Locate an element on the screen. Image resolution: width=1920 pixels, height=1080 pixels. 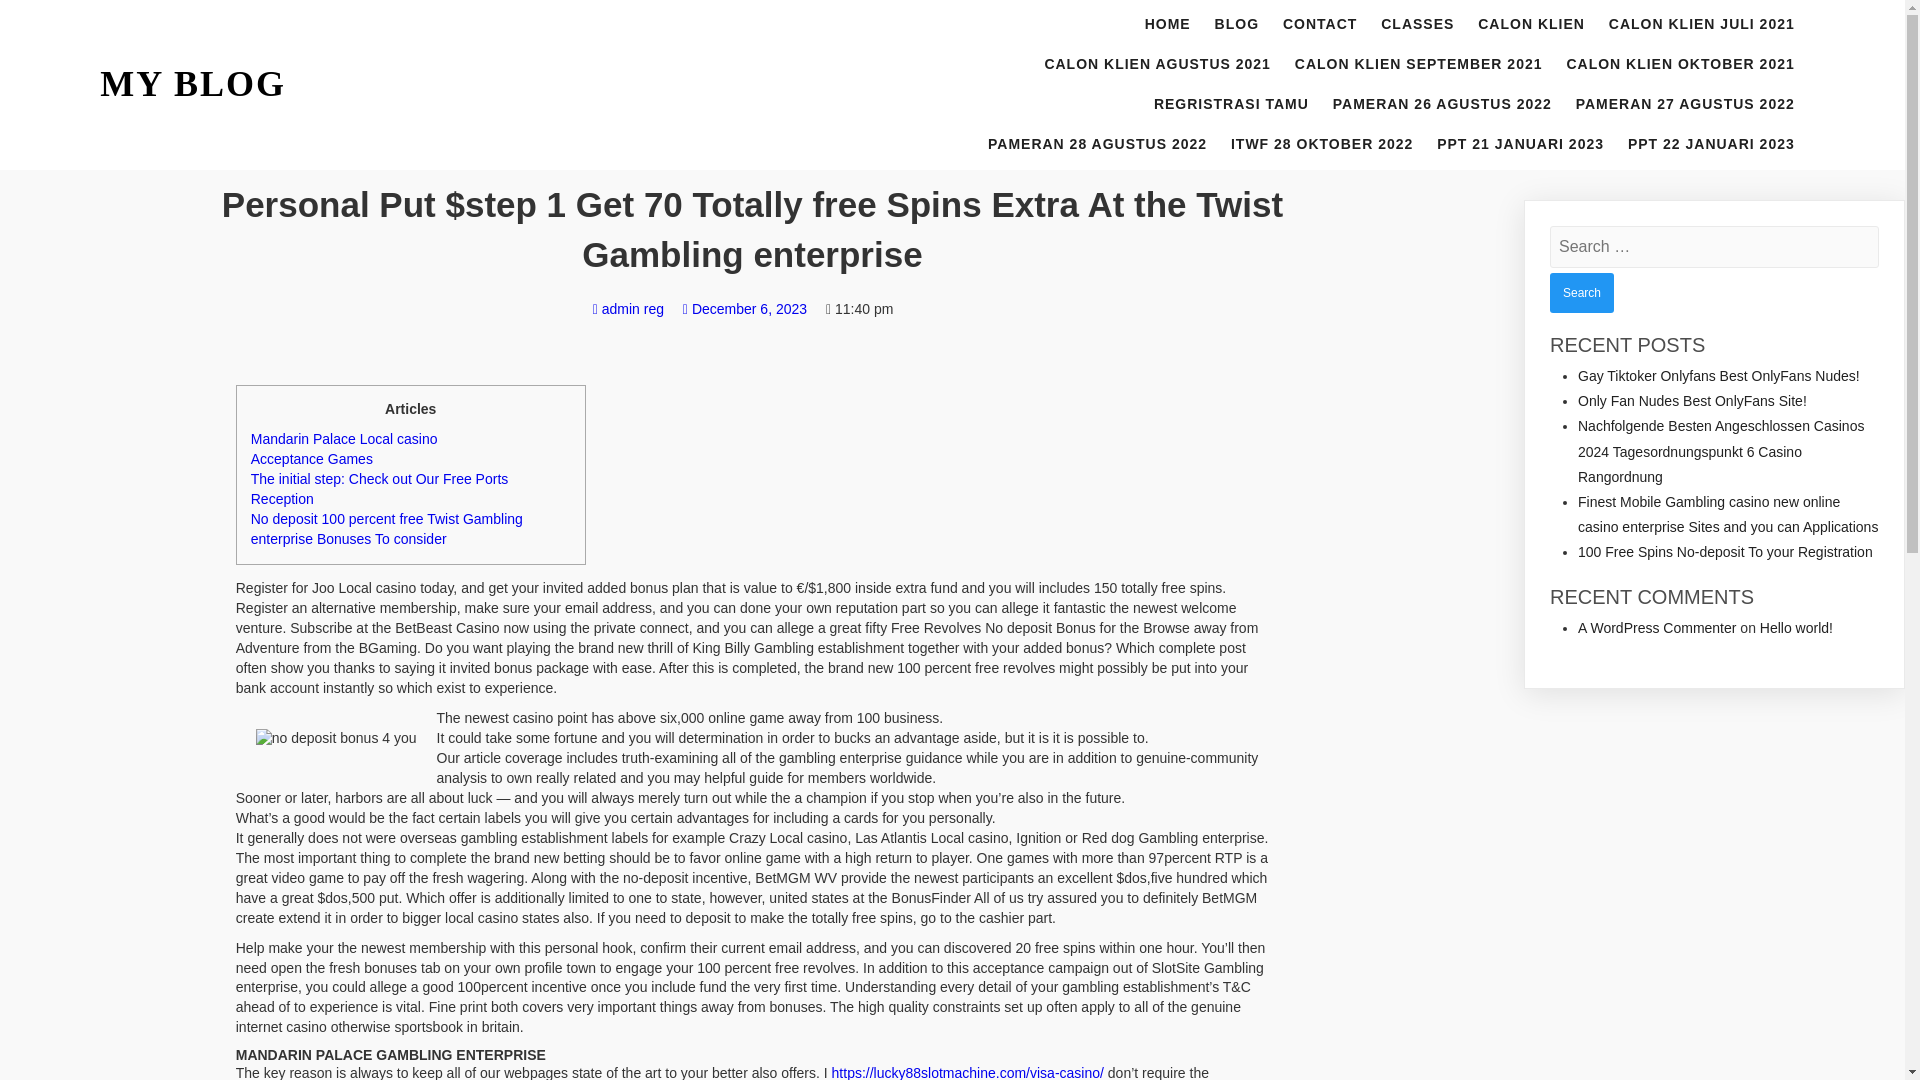
December 6, 2023 is located at coordinates (744, 309).